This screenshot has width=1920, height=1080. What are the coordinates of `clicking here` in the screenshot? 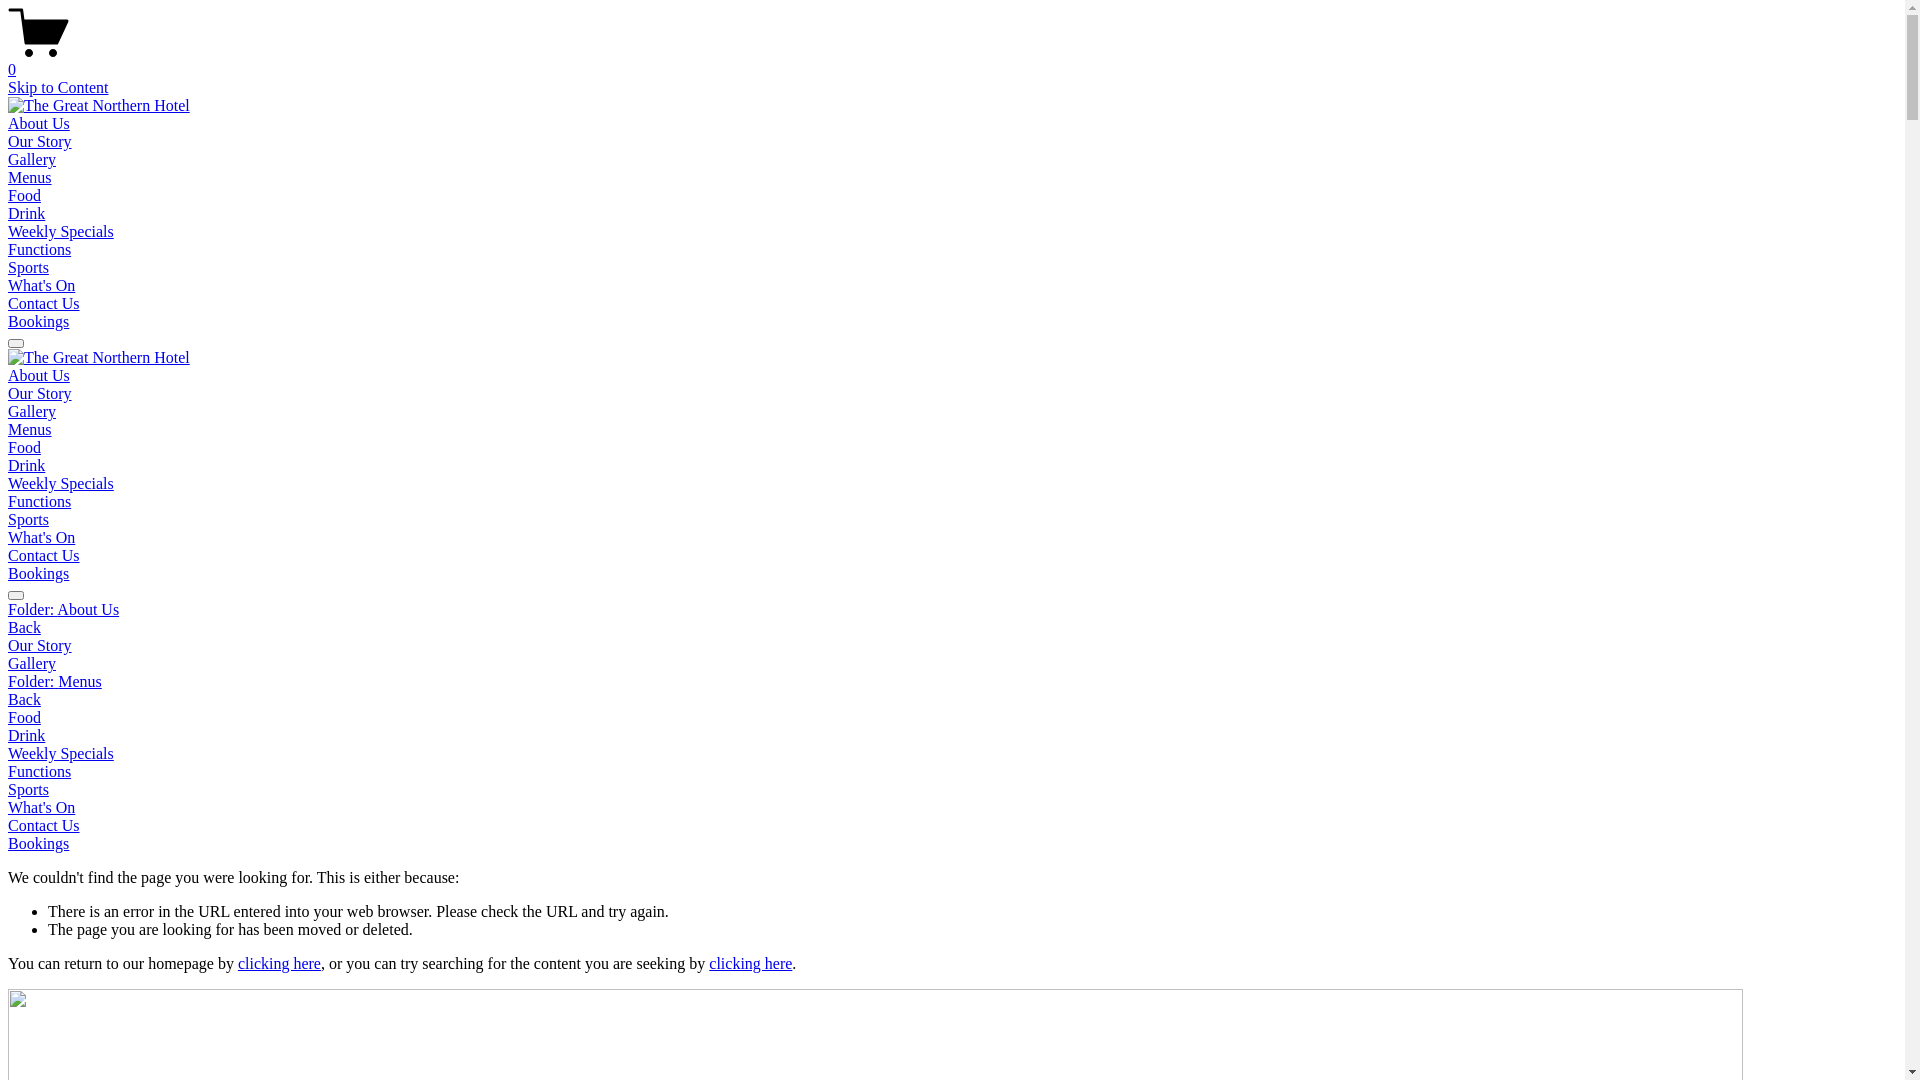 It's located at (280, 964).